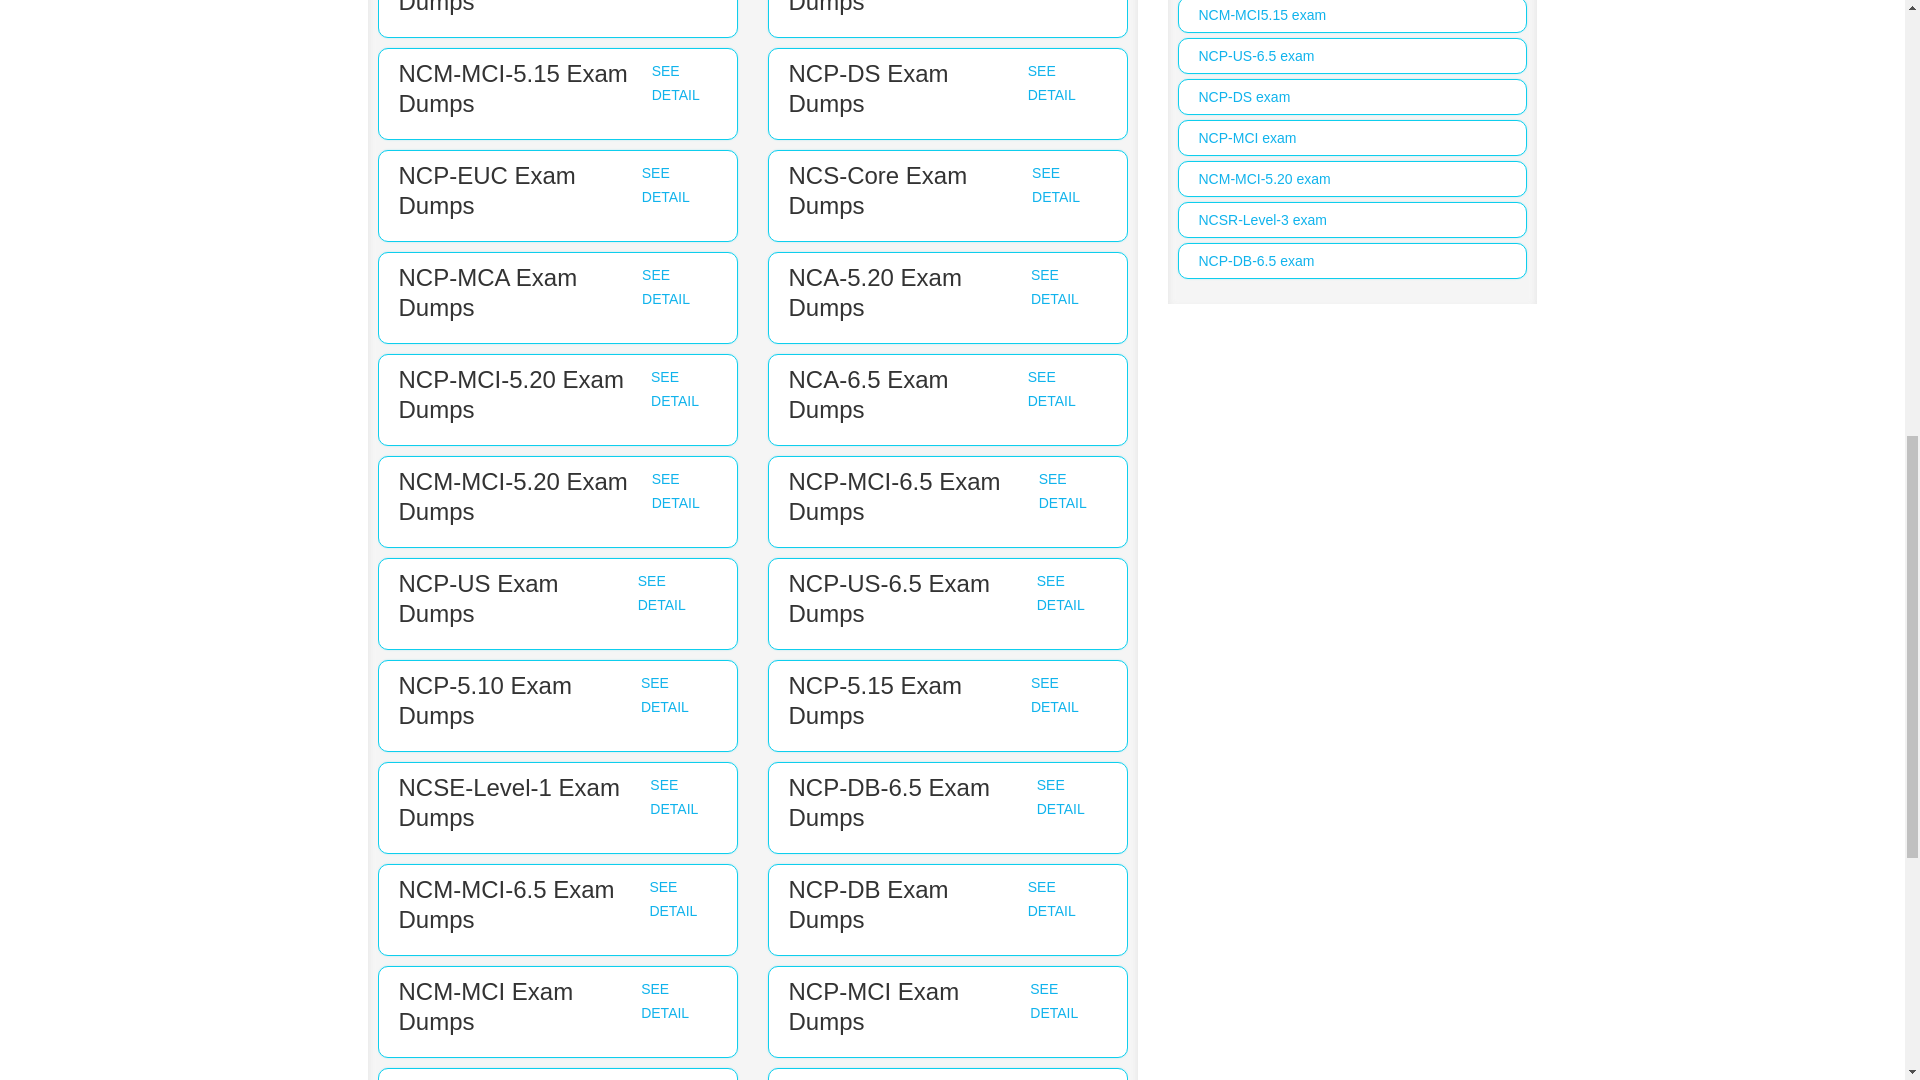 This screenshot has width=1920, height=1080. I want to click on SEE DETAIL, so click(1060, 593).